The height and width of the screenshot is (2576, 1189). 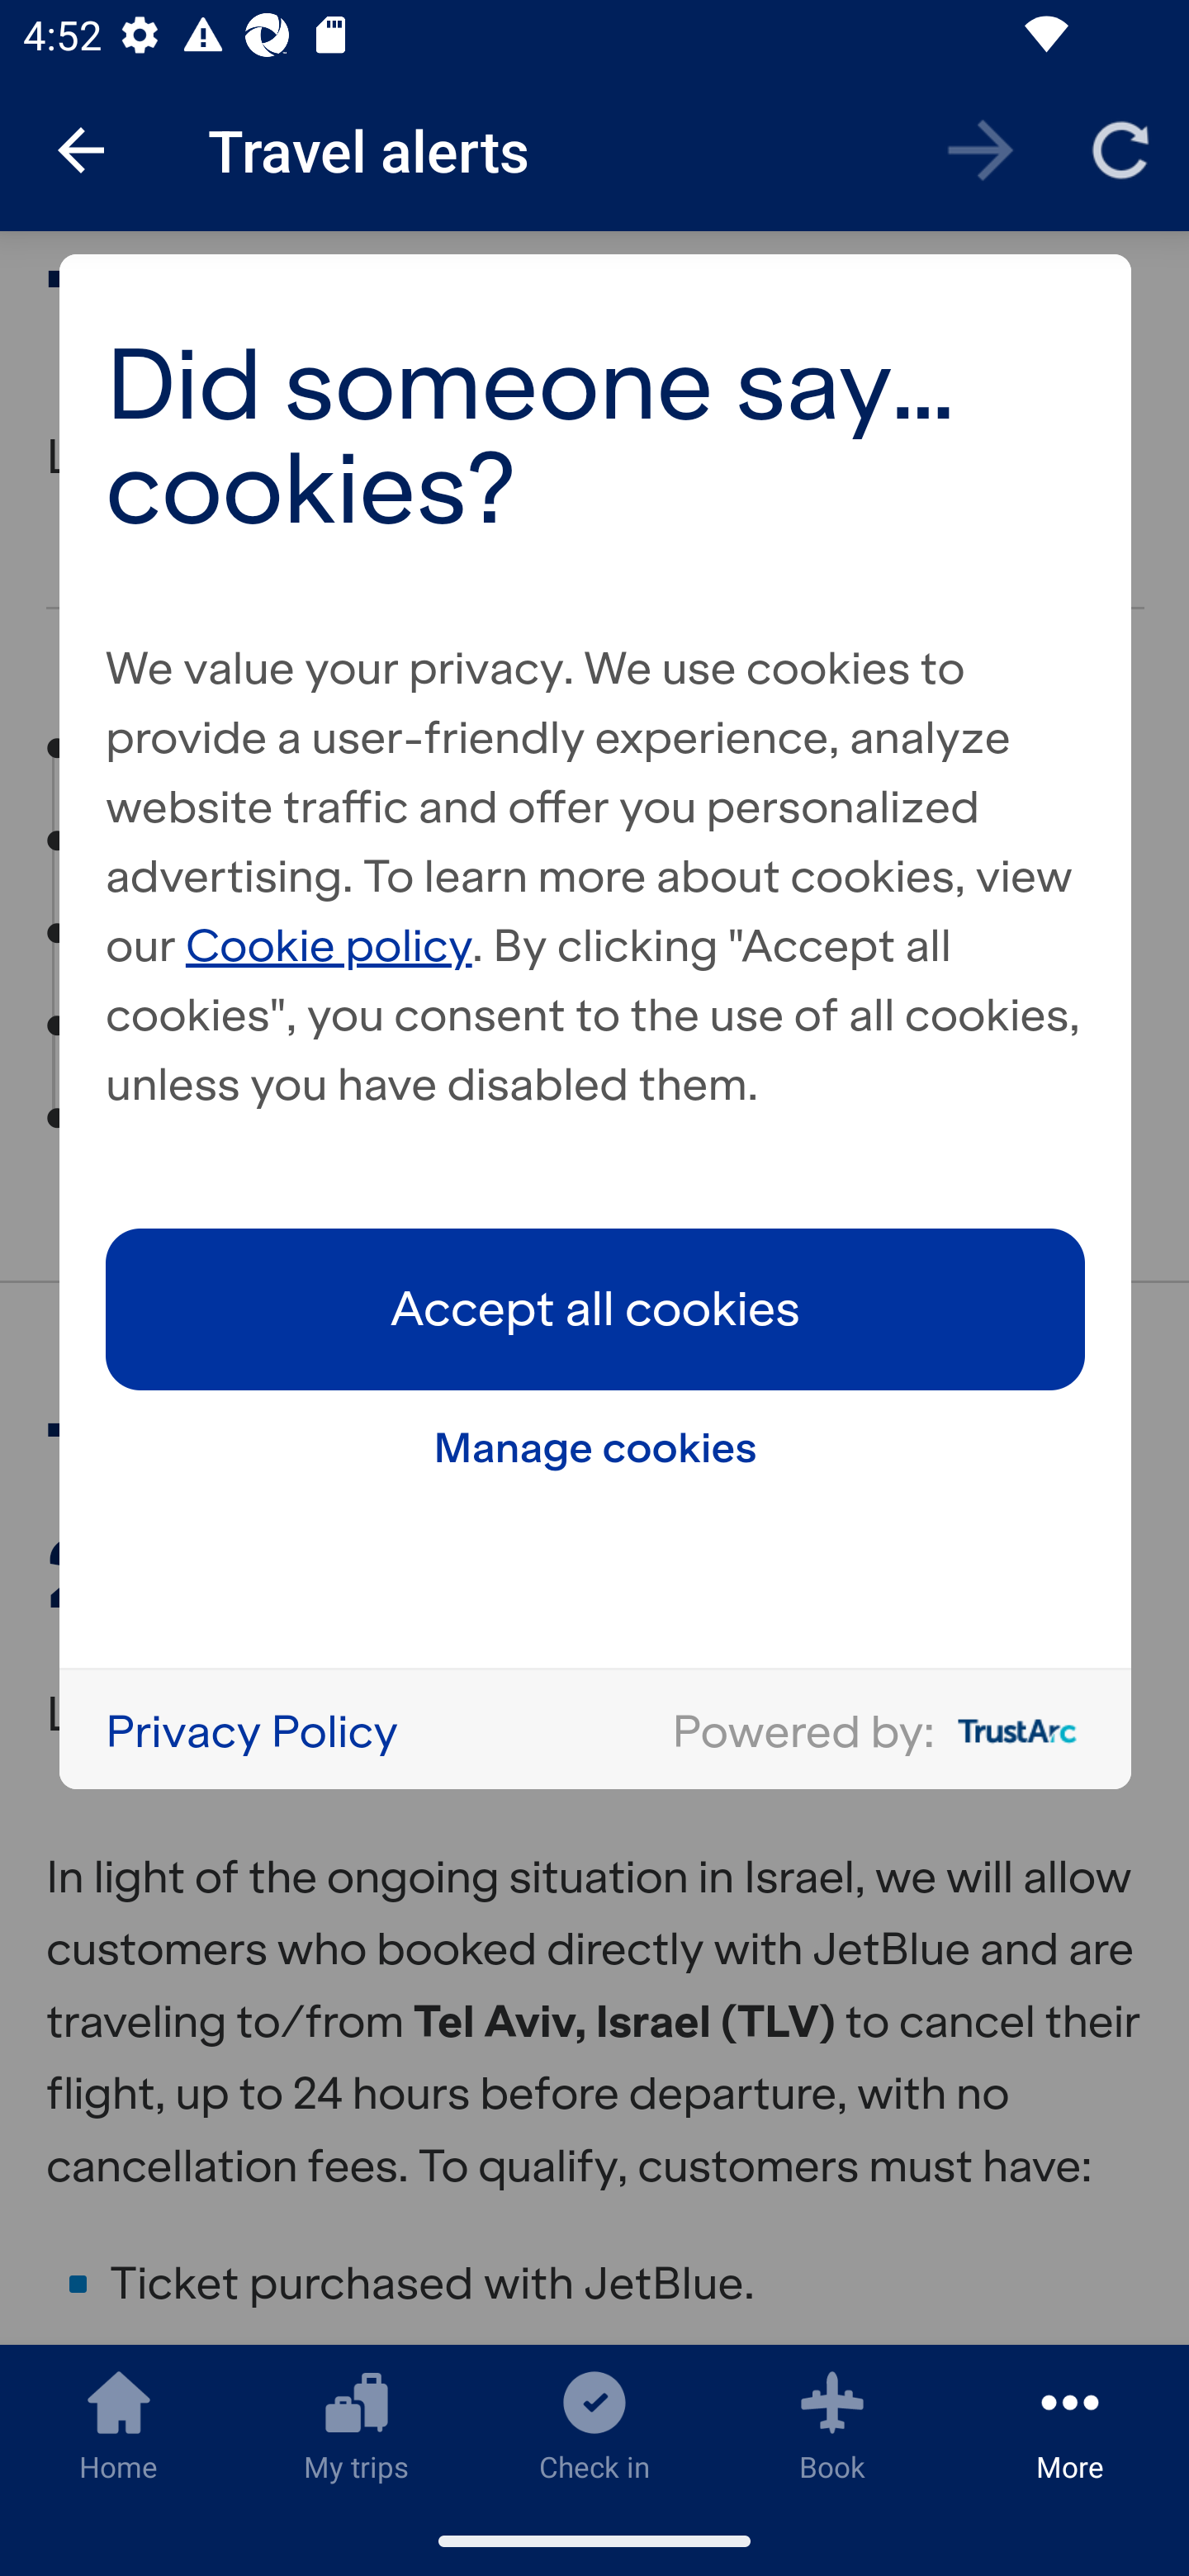 What do you see at coordinates (594, 2425) in the screenshot?
I see `Check in` at bounding box center [594, 2425].